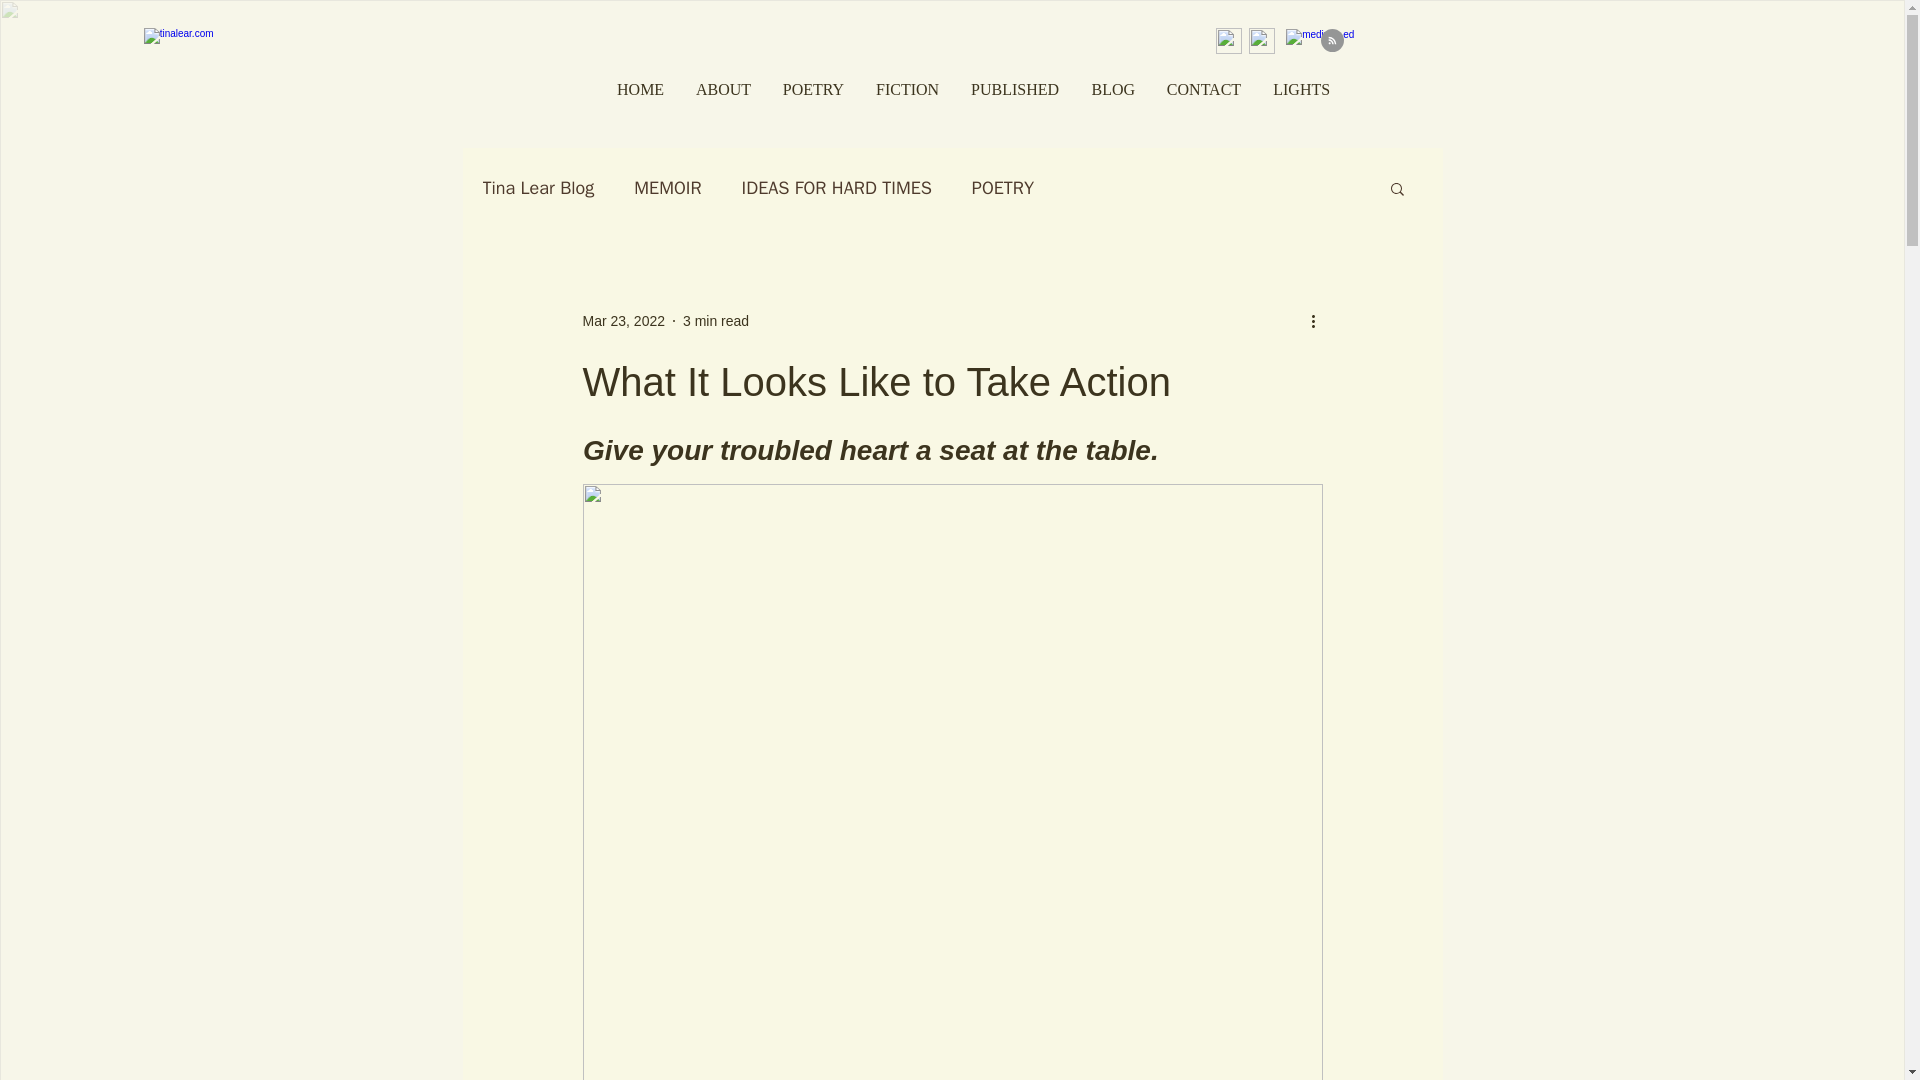  Describe the element at coordinates (1300, 88) in the screenshot. I see `LIGHTS` at that location.